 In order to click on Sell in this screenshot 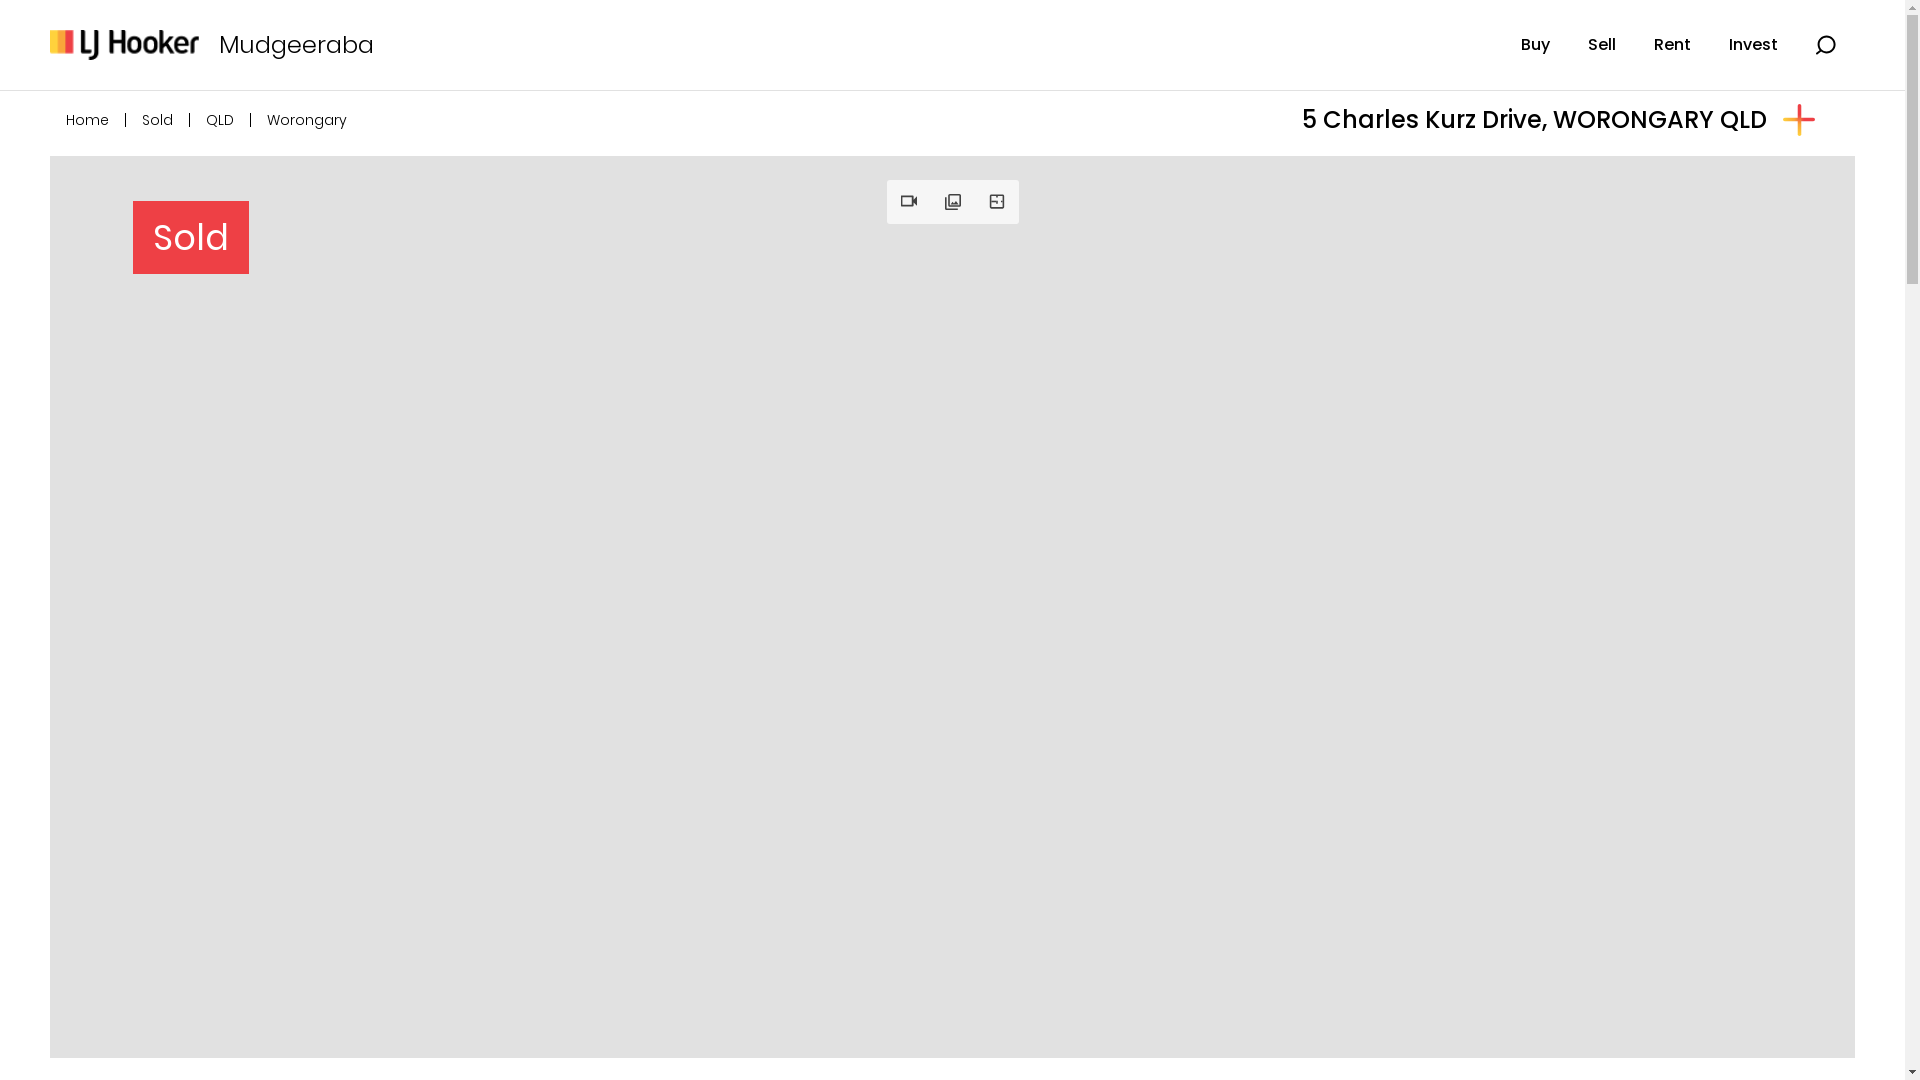, I will do `click(1602, 45)`.